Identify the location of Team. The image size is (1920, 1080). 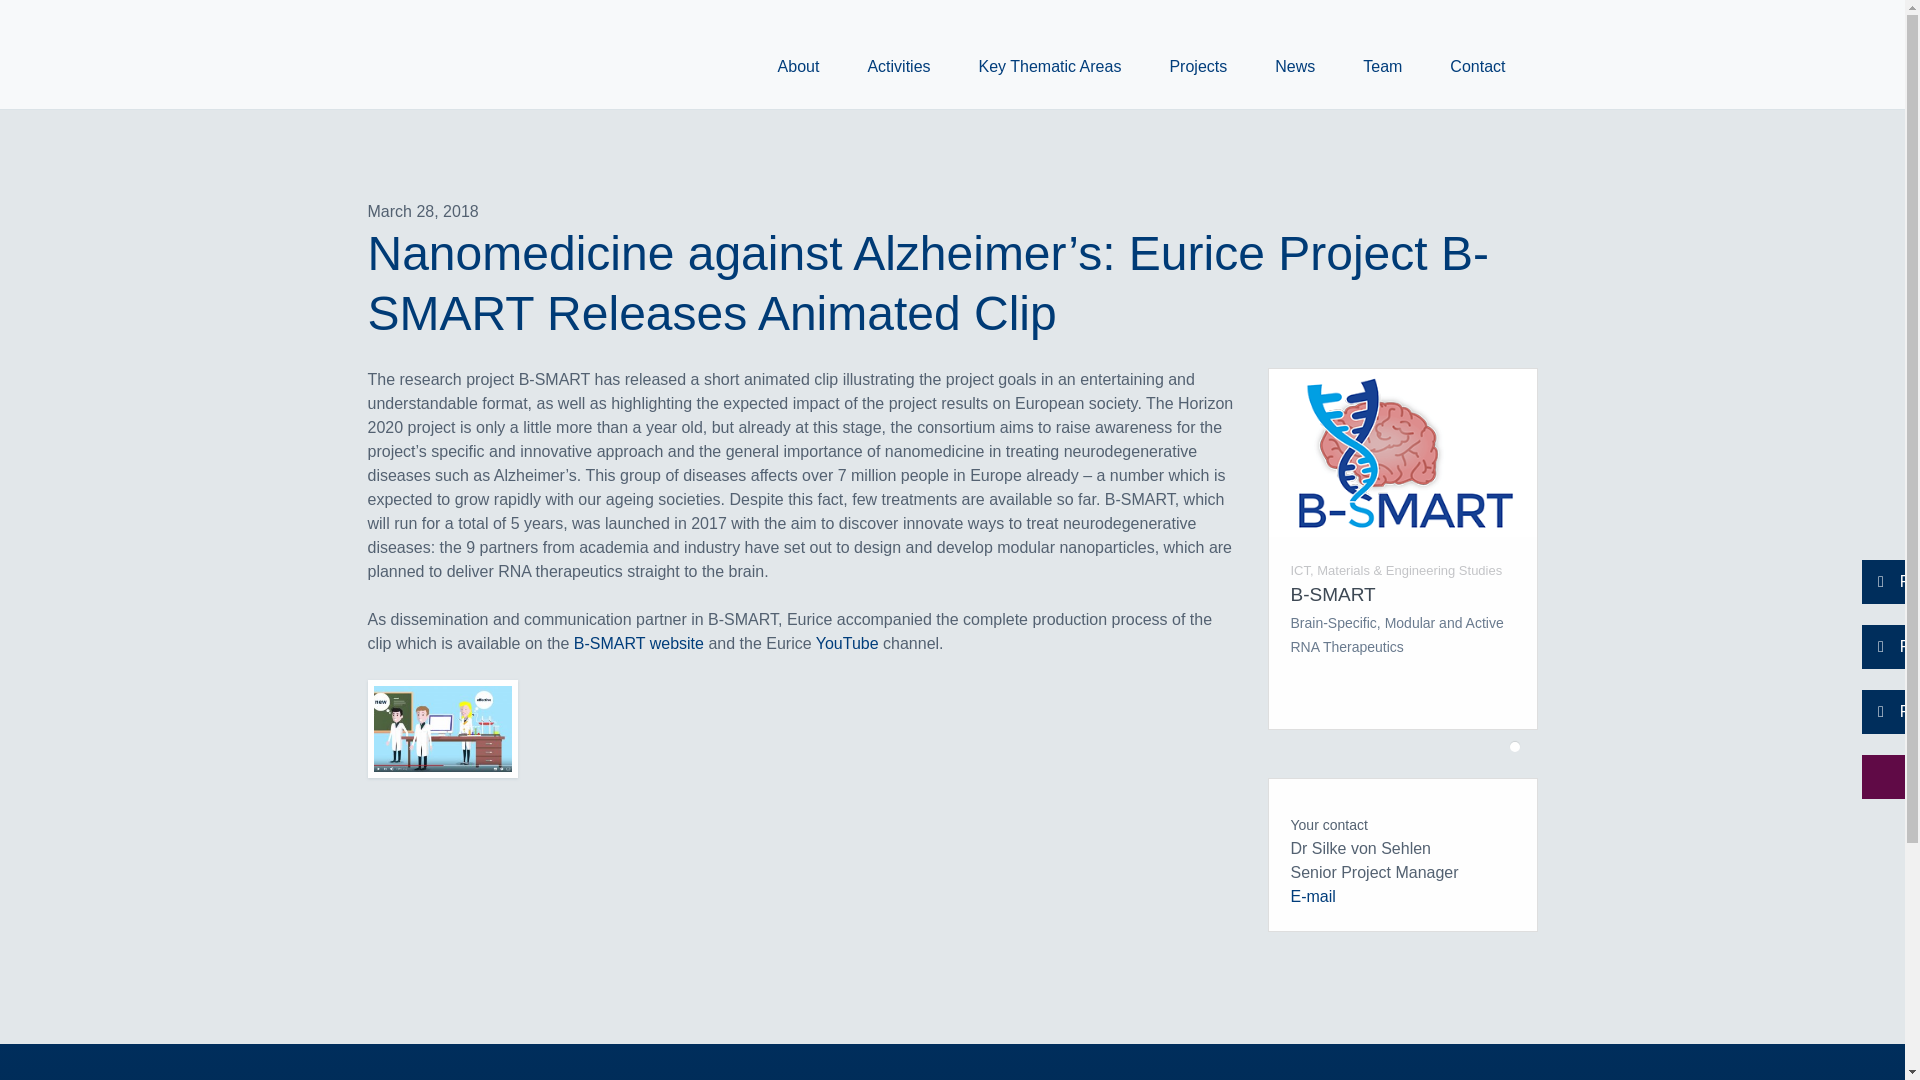
(1382, 66).